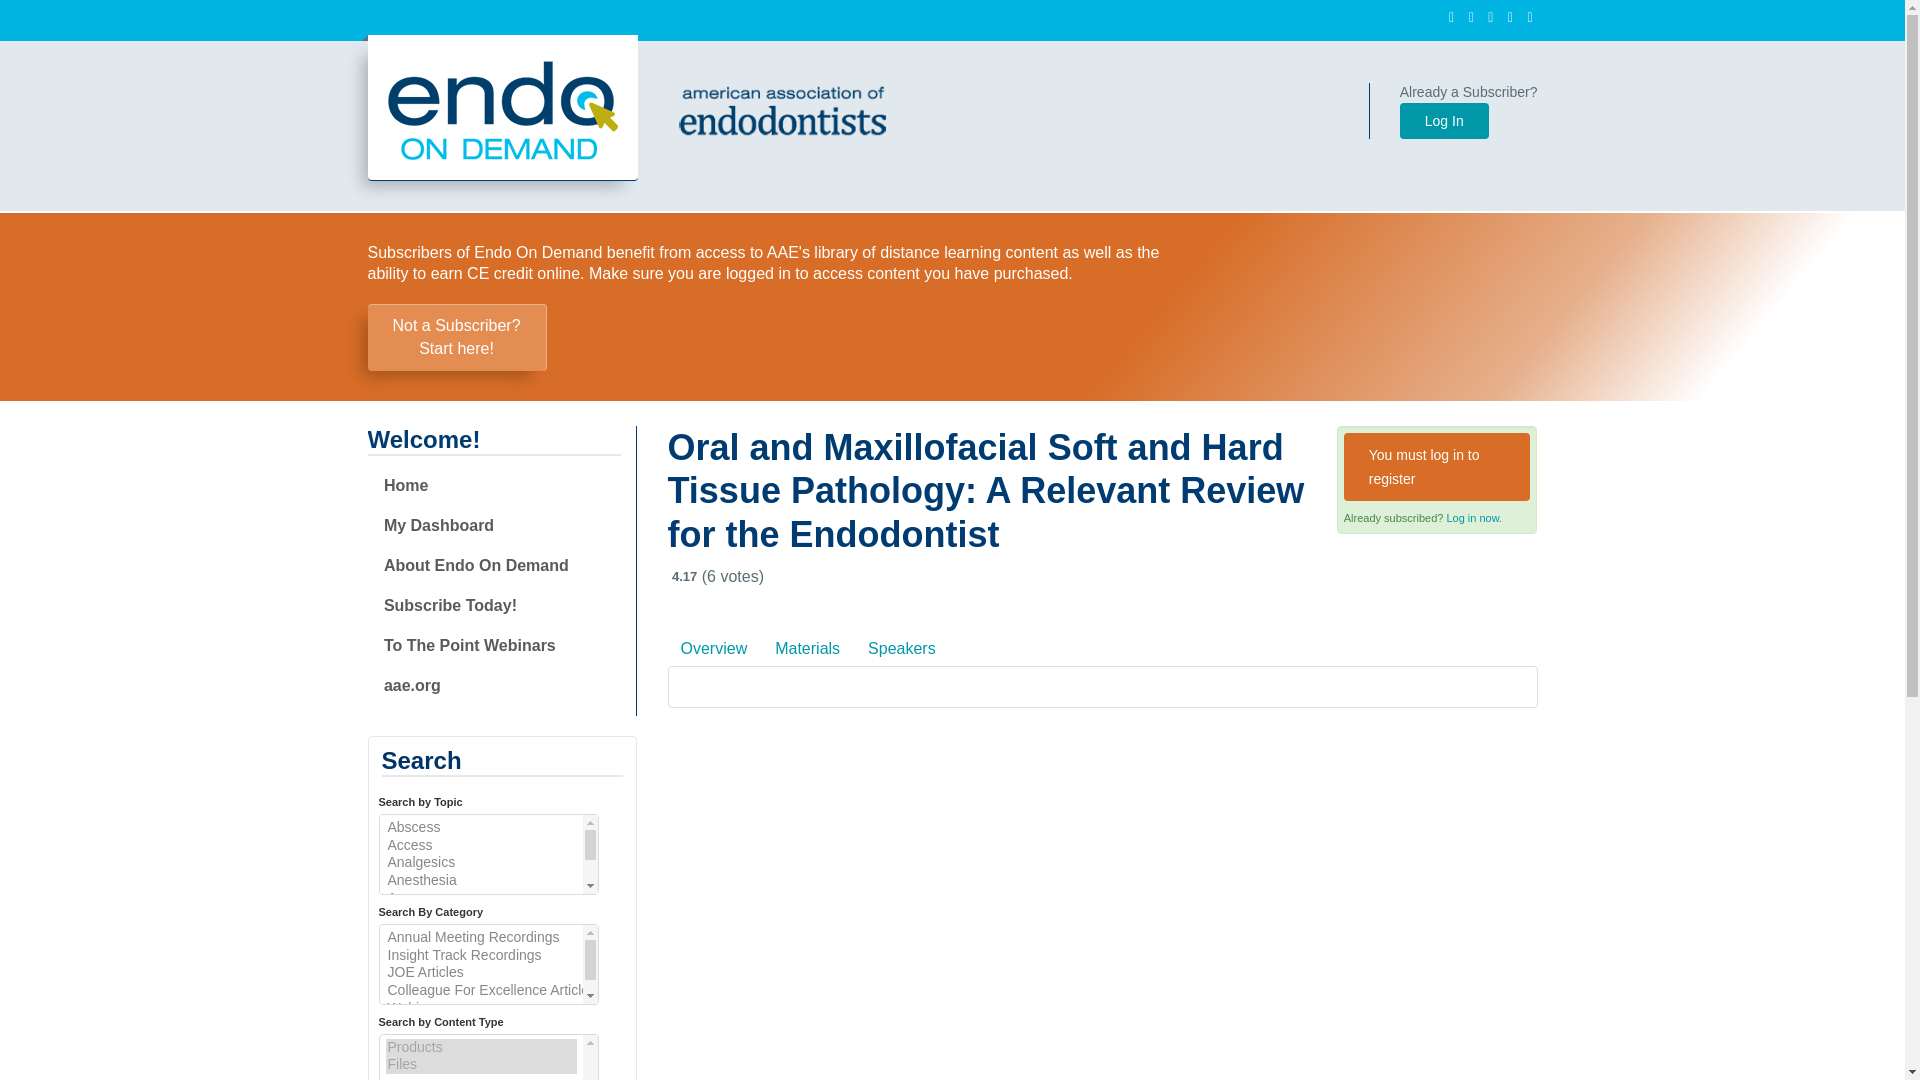 The width and height of the screenshot is (1920, 1080). I want to click on You must log in to register, so click(1437, 467).